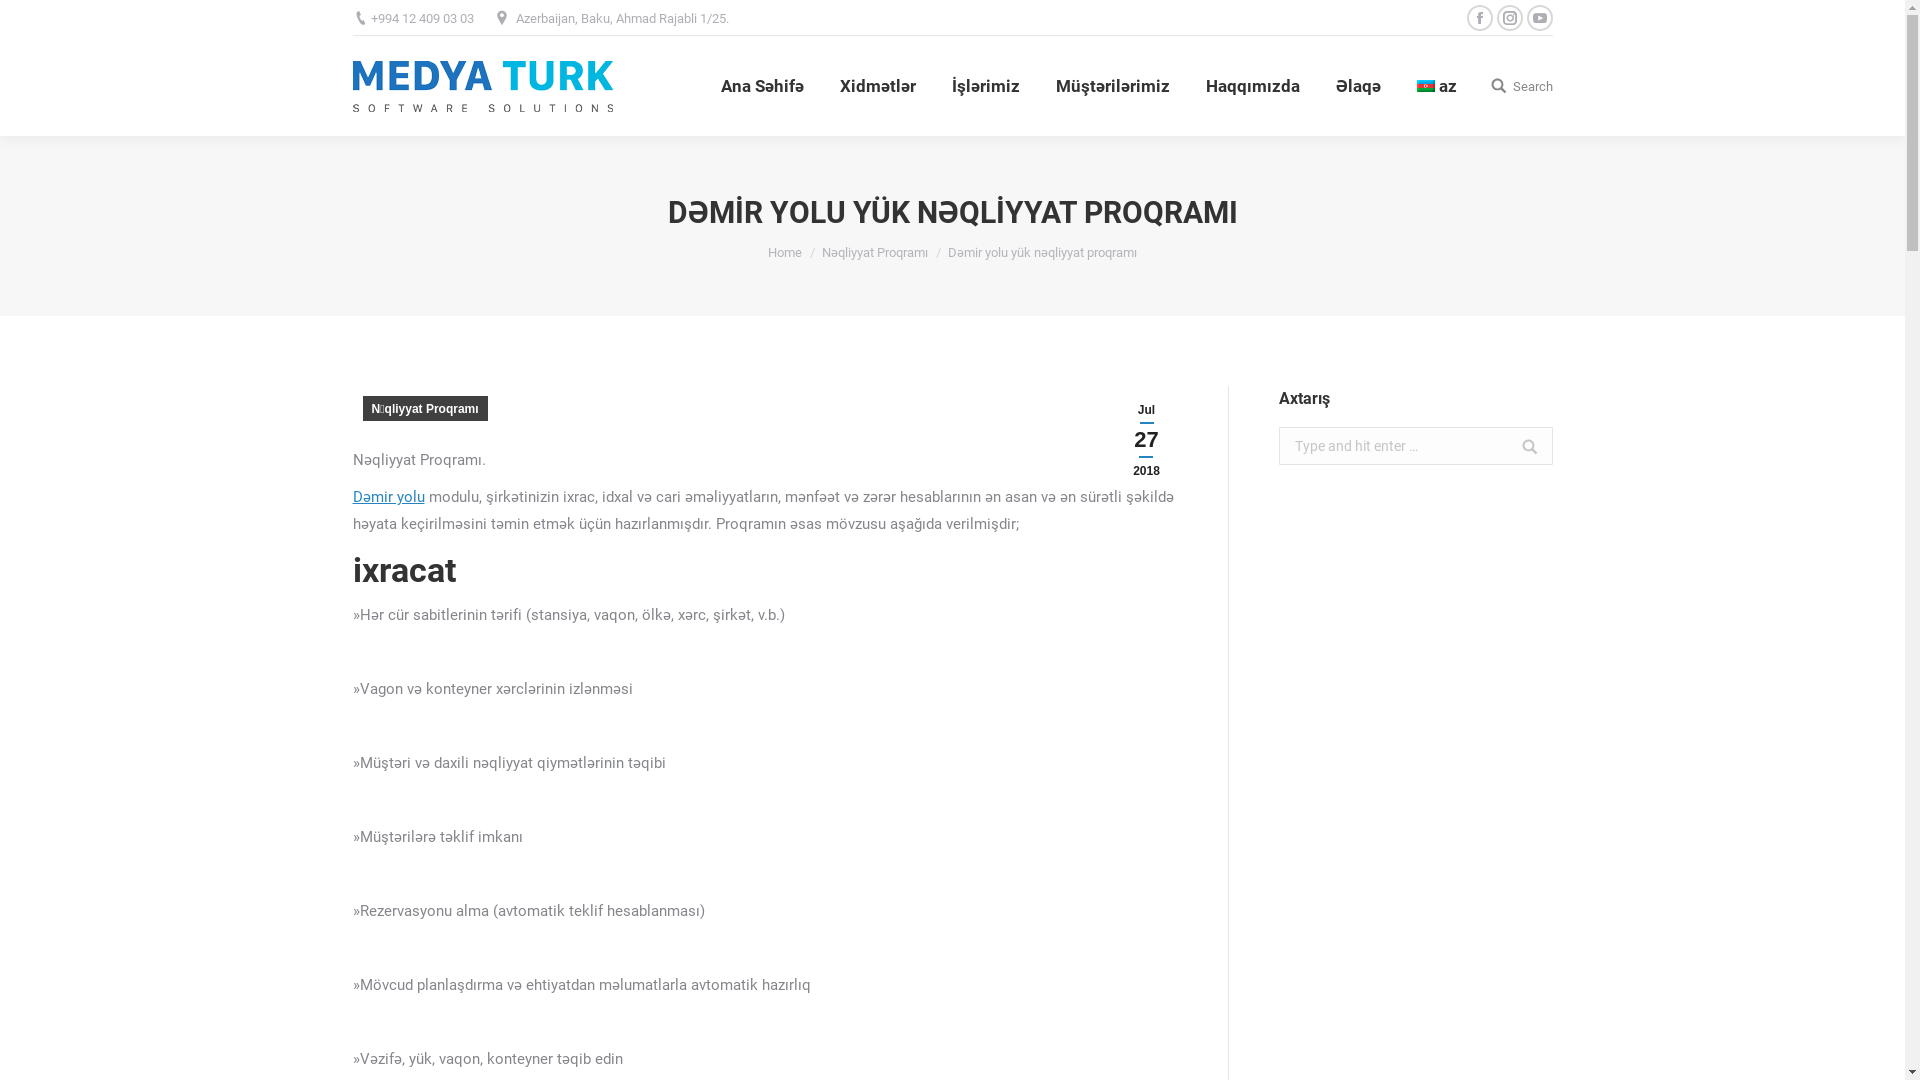 The width and height of the screenshot is (1920, 1080). What do you see at coordinates (1520, 458) in the screenshot?
I see `Go!` at bounding box center [1520, 458].